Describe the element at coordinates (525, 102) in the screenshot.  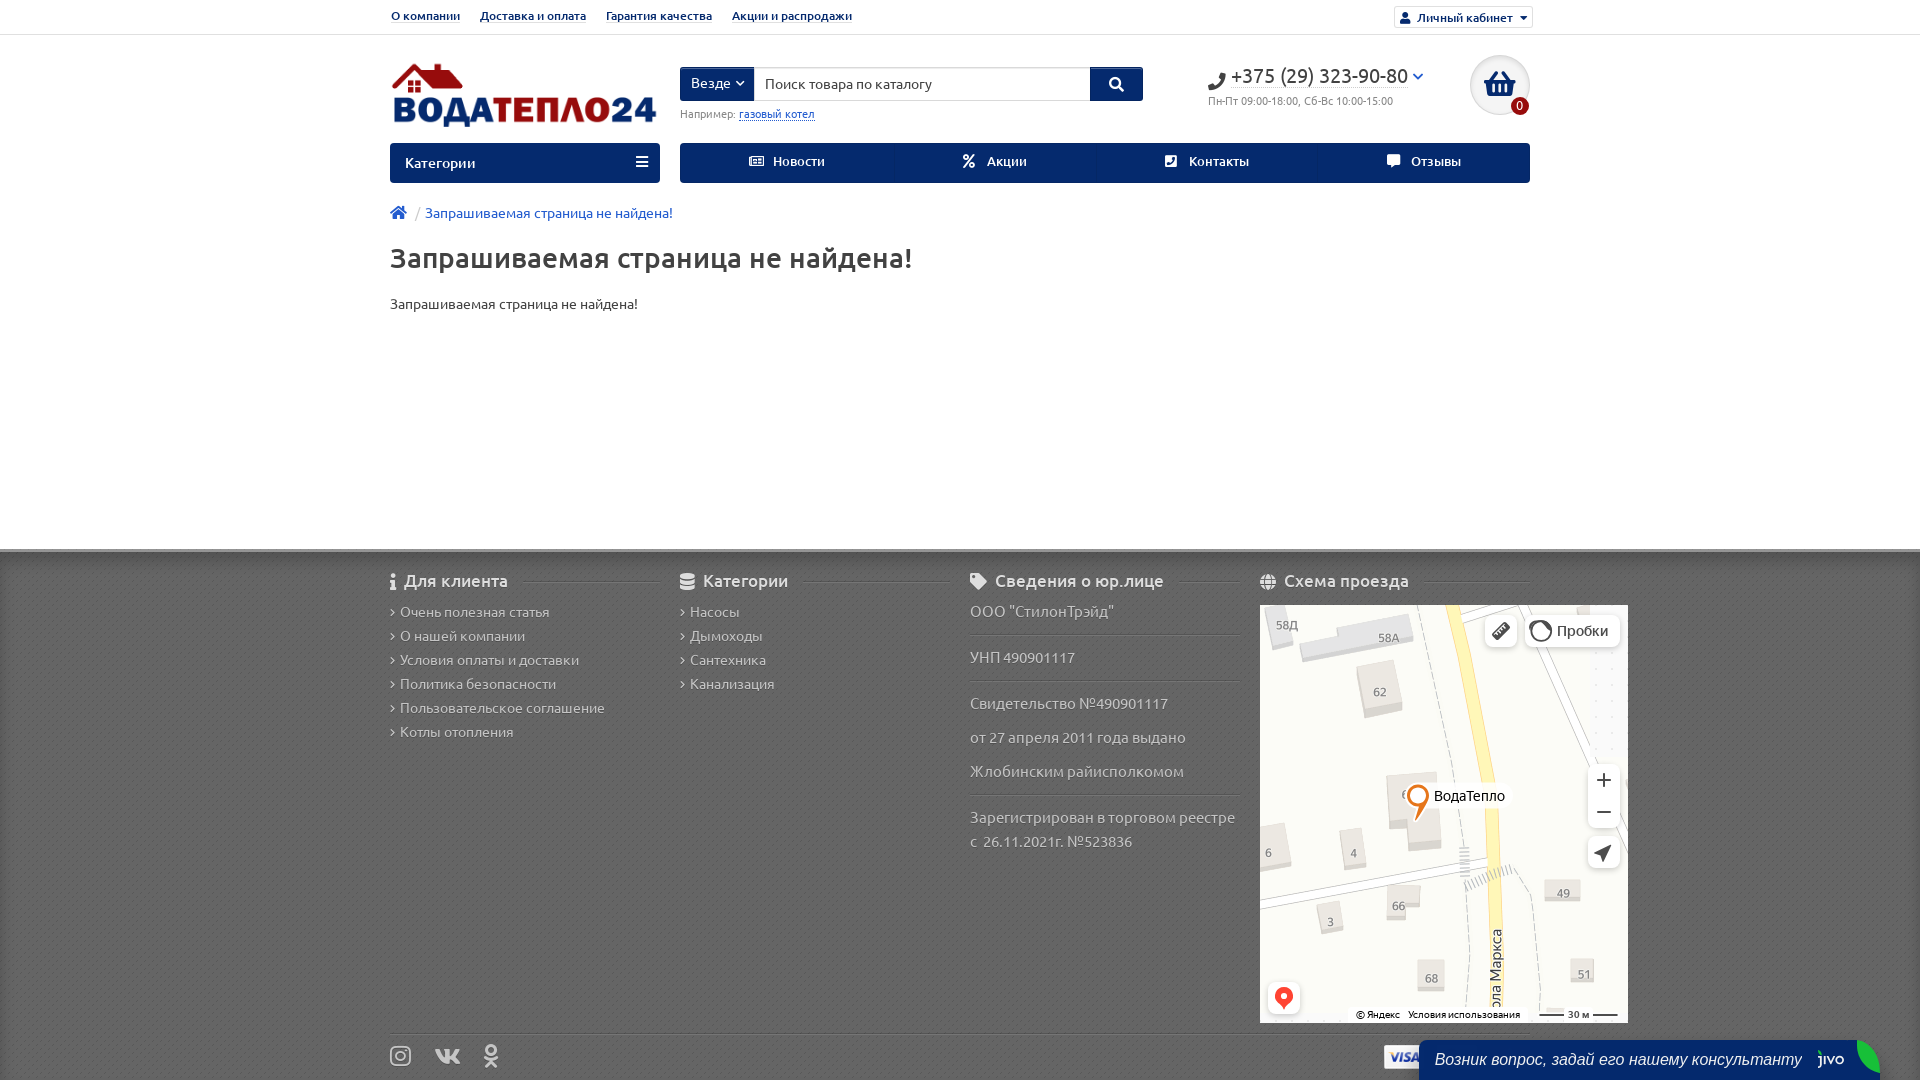
I see `Vodateplo24 By` at that location.